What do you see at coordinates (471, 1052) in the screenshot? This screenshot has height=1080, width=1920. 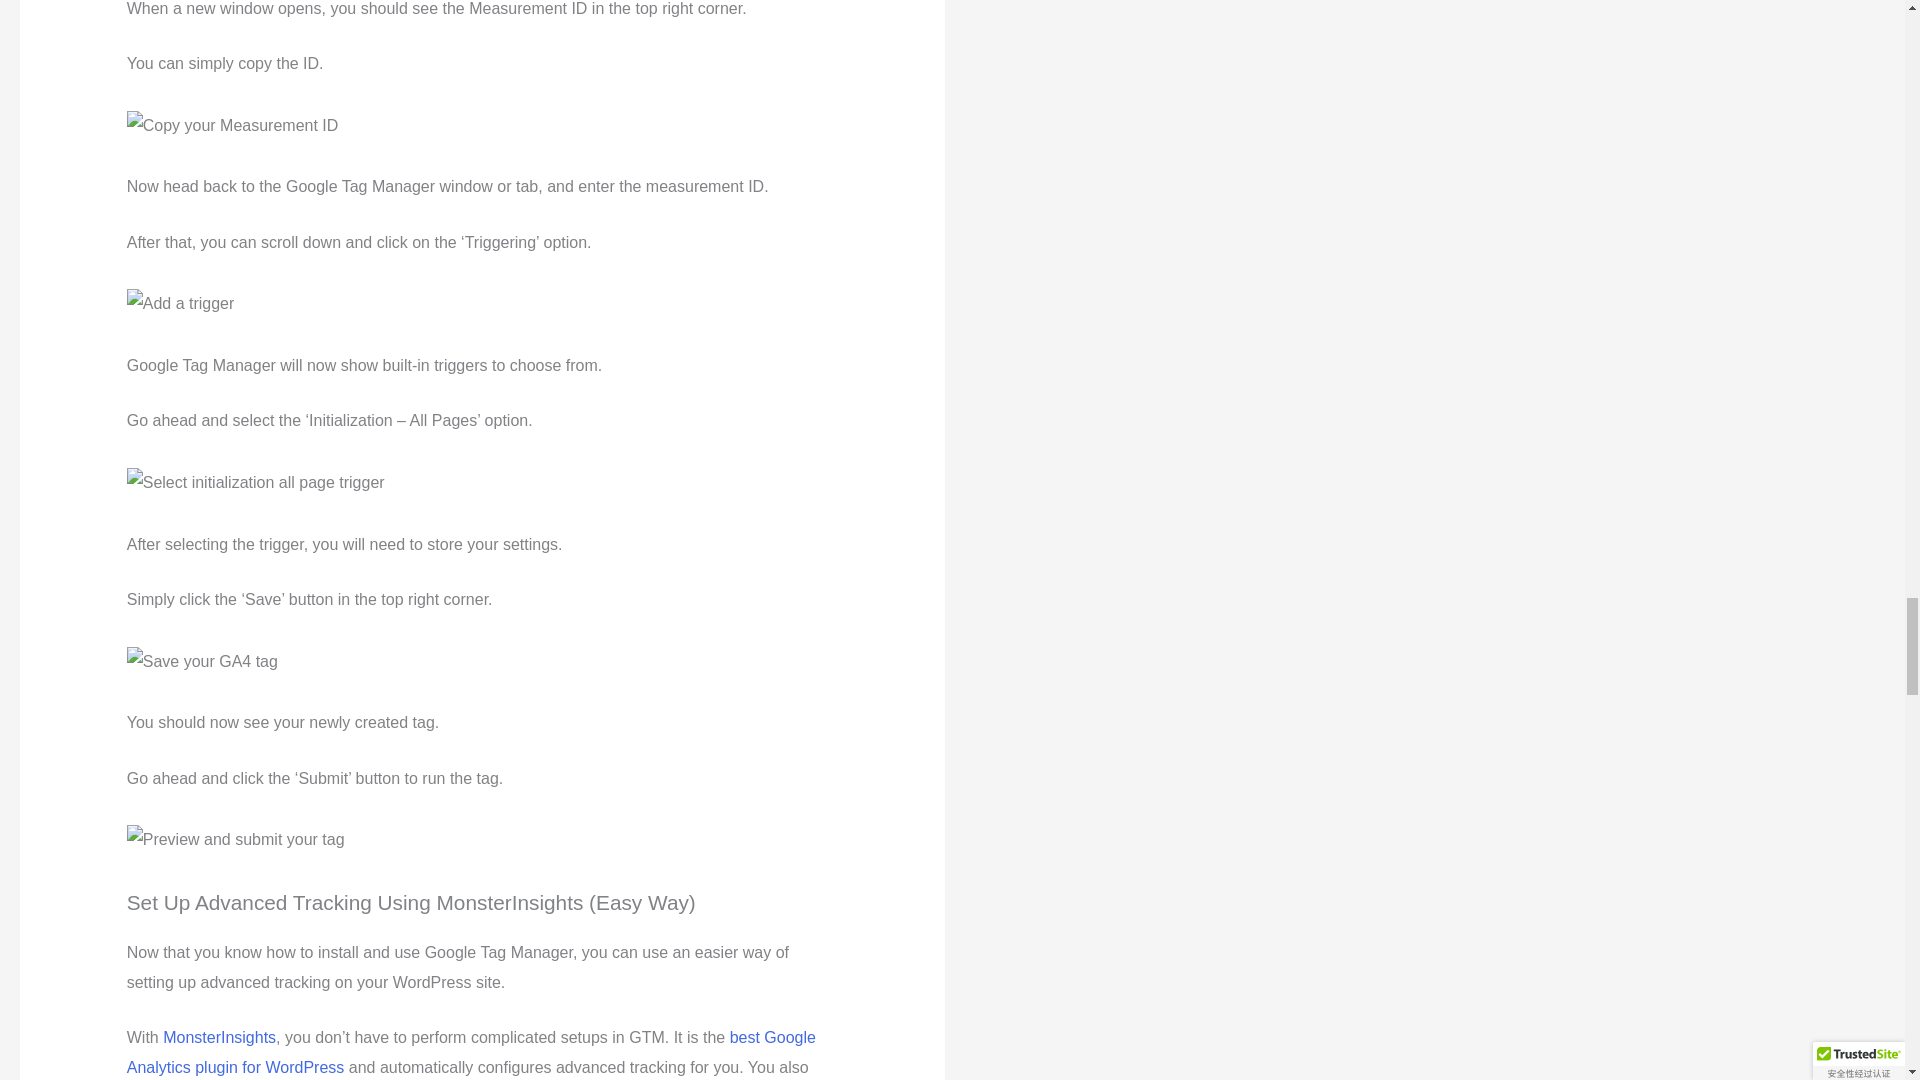 I see `best Google Analytics plugin for WordPress` at bounding box center [471, 1052].